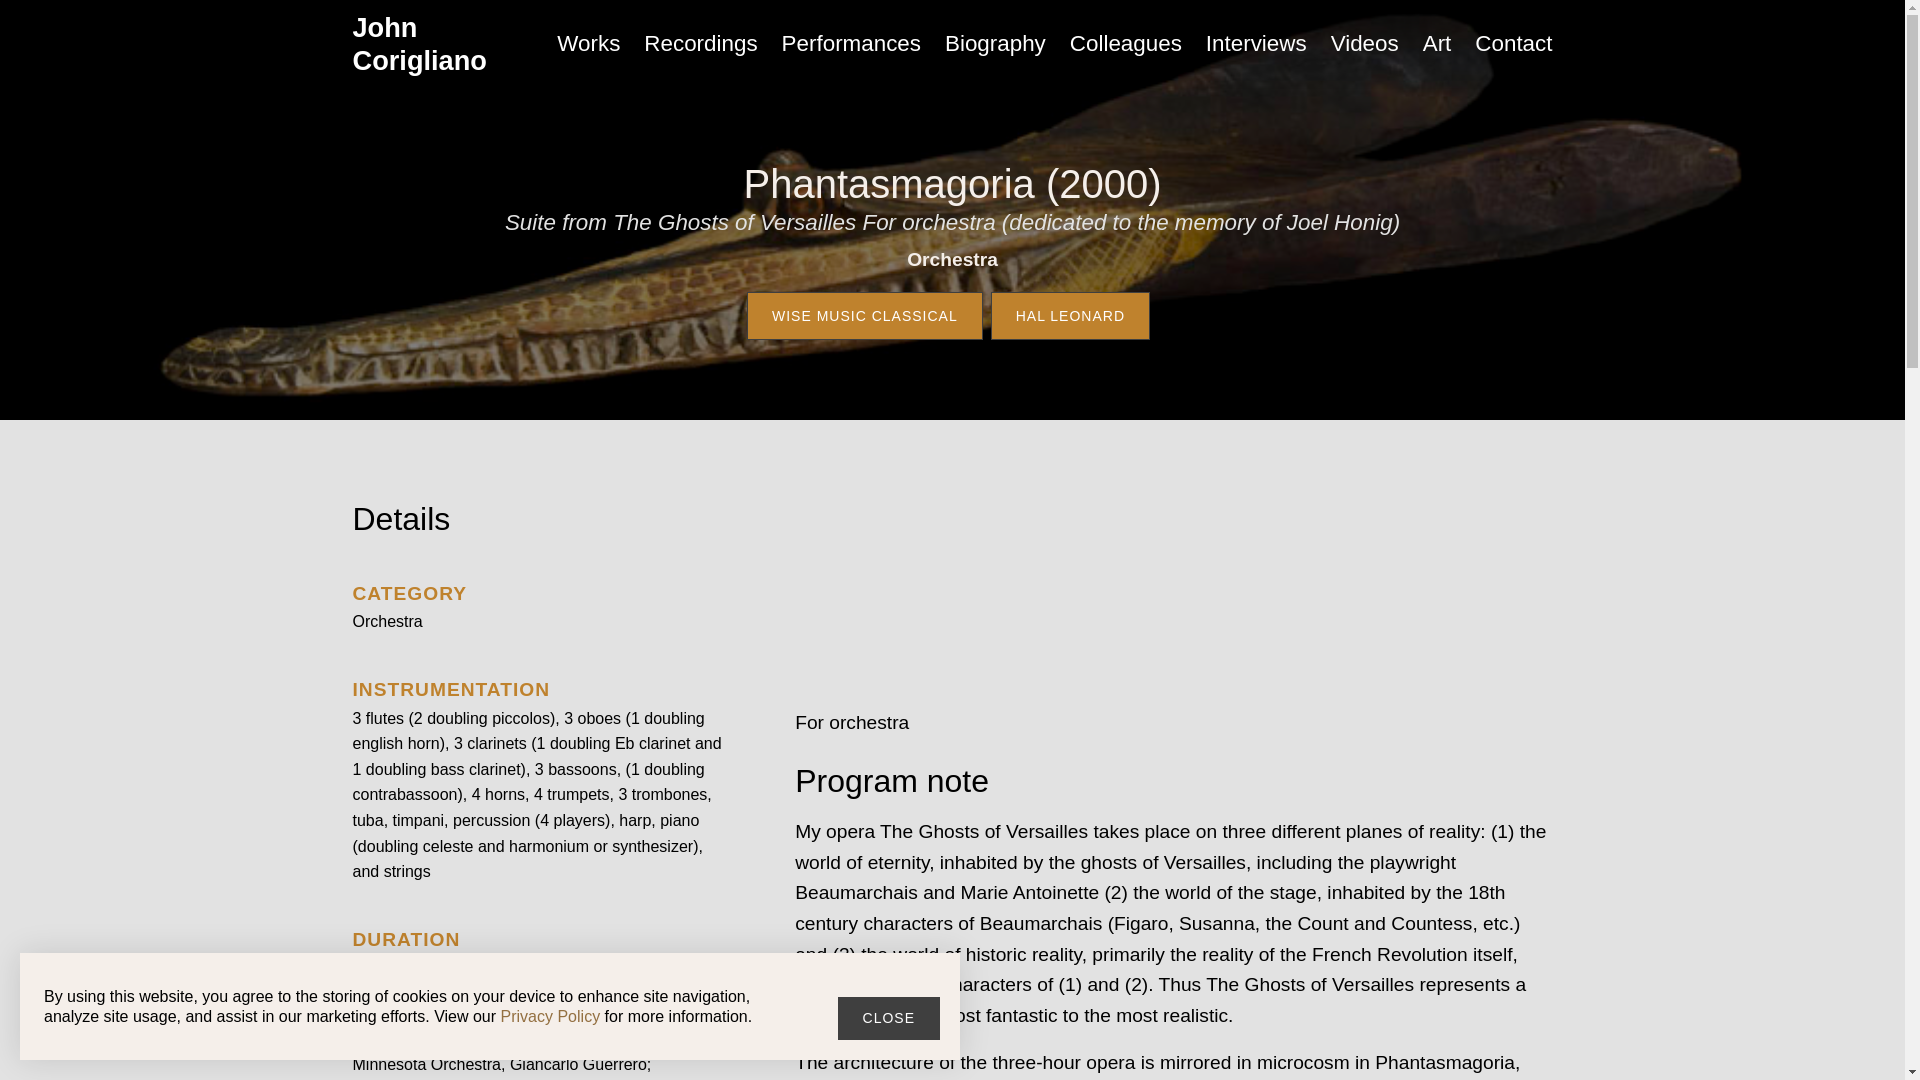 This screenshot has height=1080, width=1920. Describe the element at coordinates (1256, 44) in the screenshot. I see `Interviews` at that location.